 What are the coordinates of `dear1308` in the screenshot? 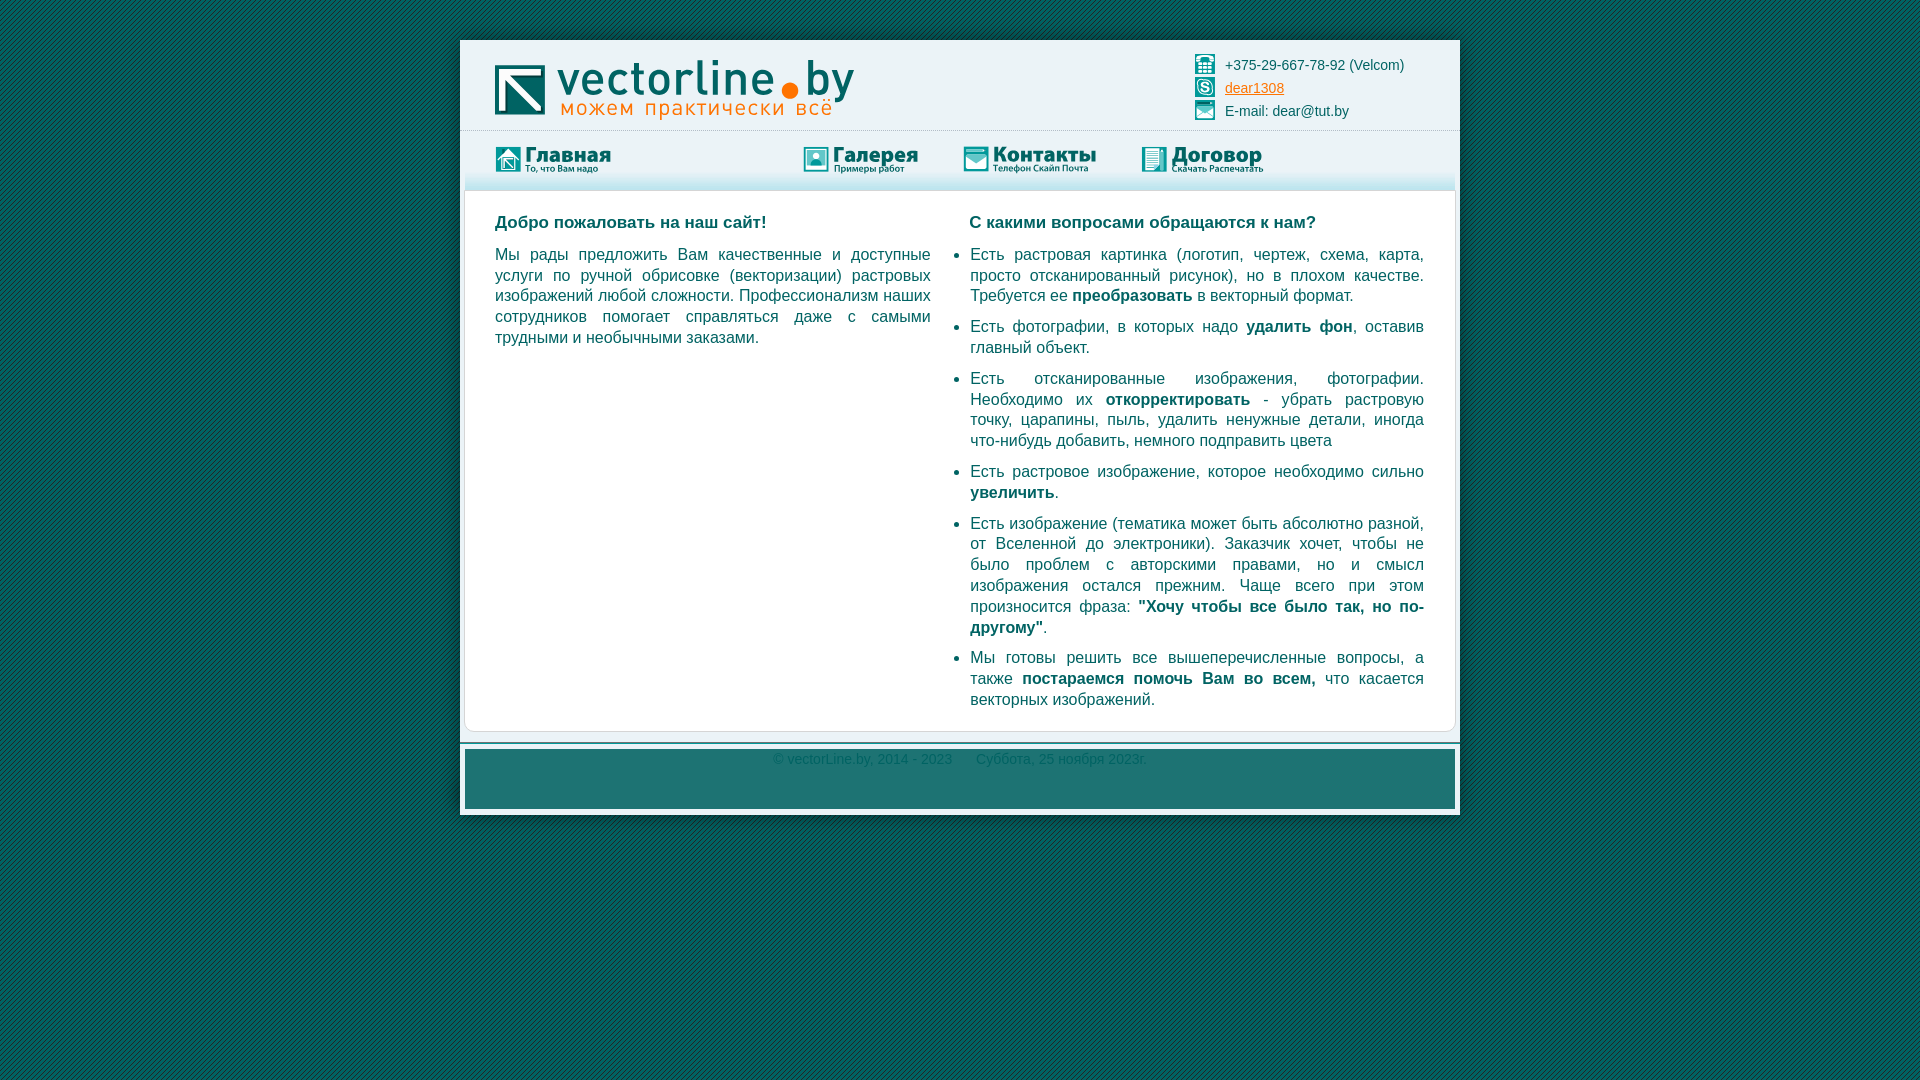 It's located at (1254, 88).